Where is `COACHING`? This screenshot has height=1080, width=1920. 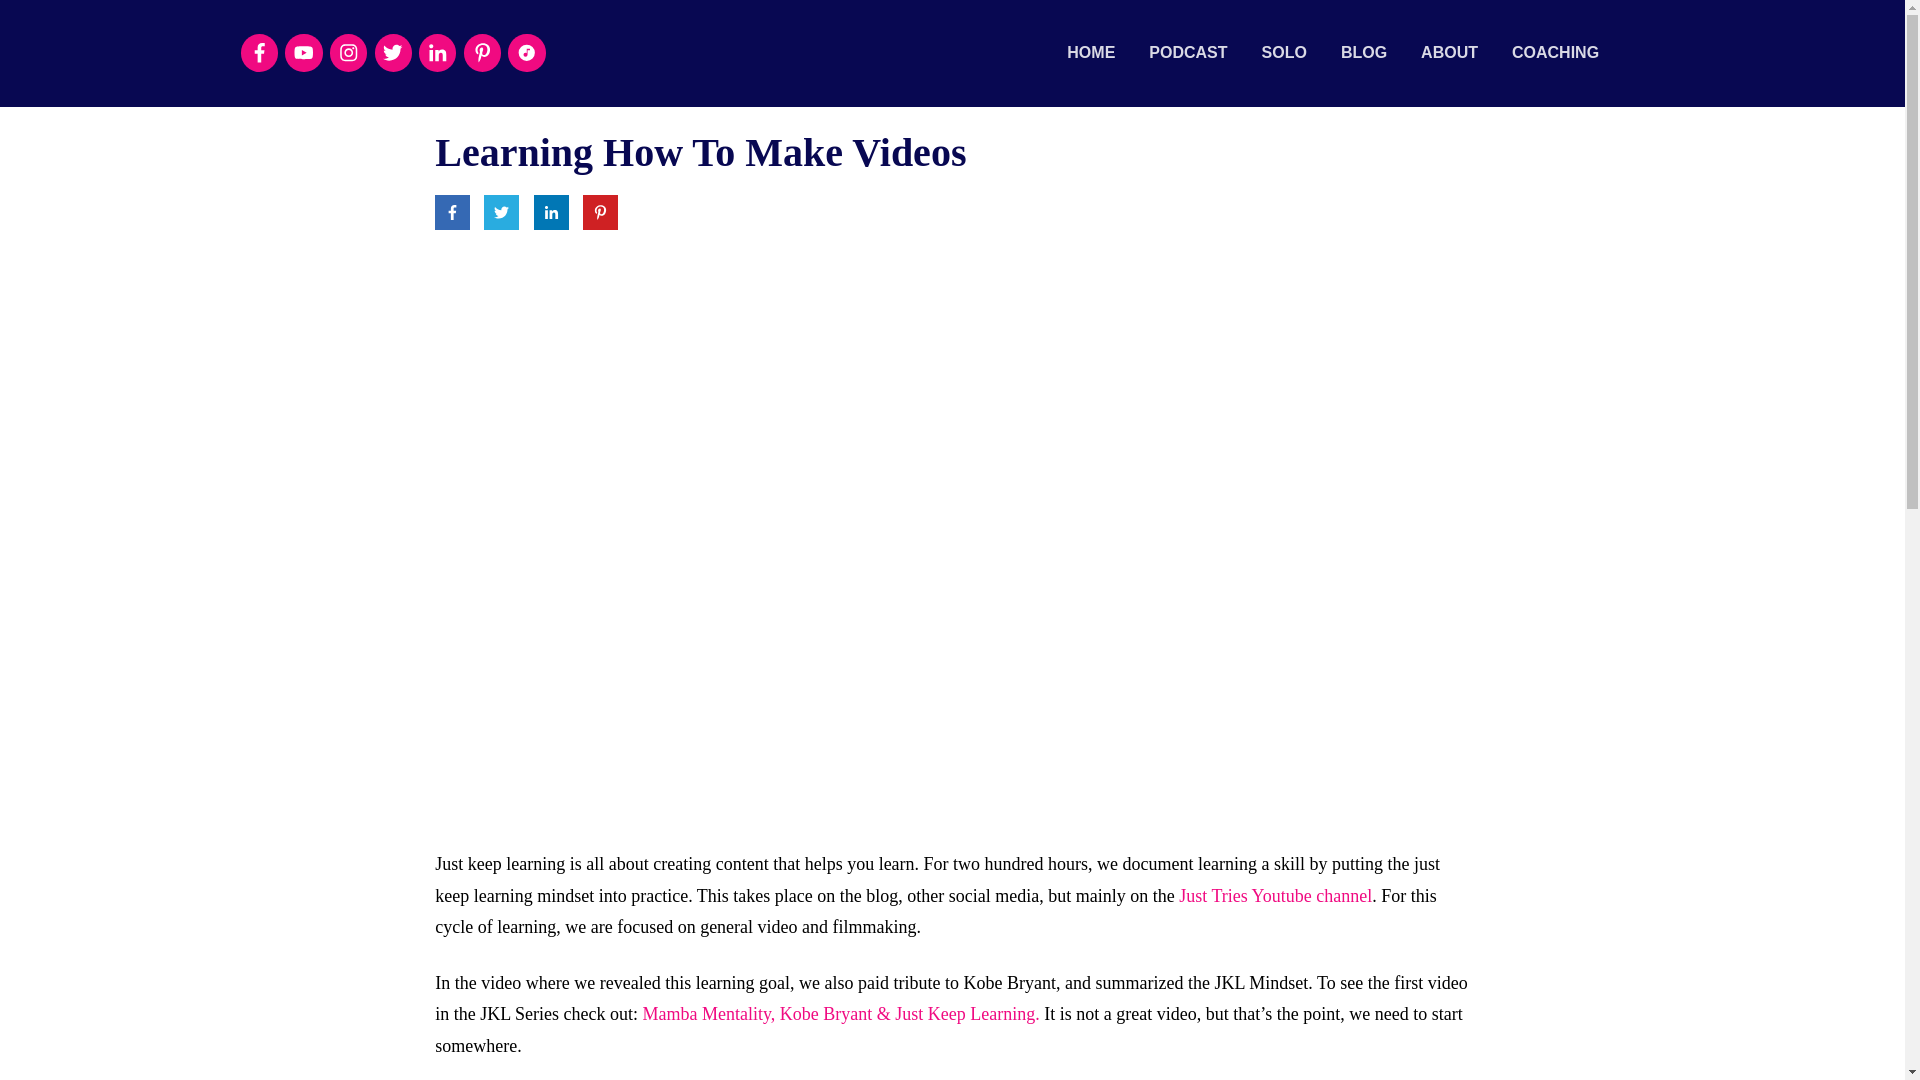 COACHING is located at coordinates (1556, 52).